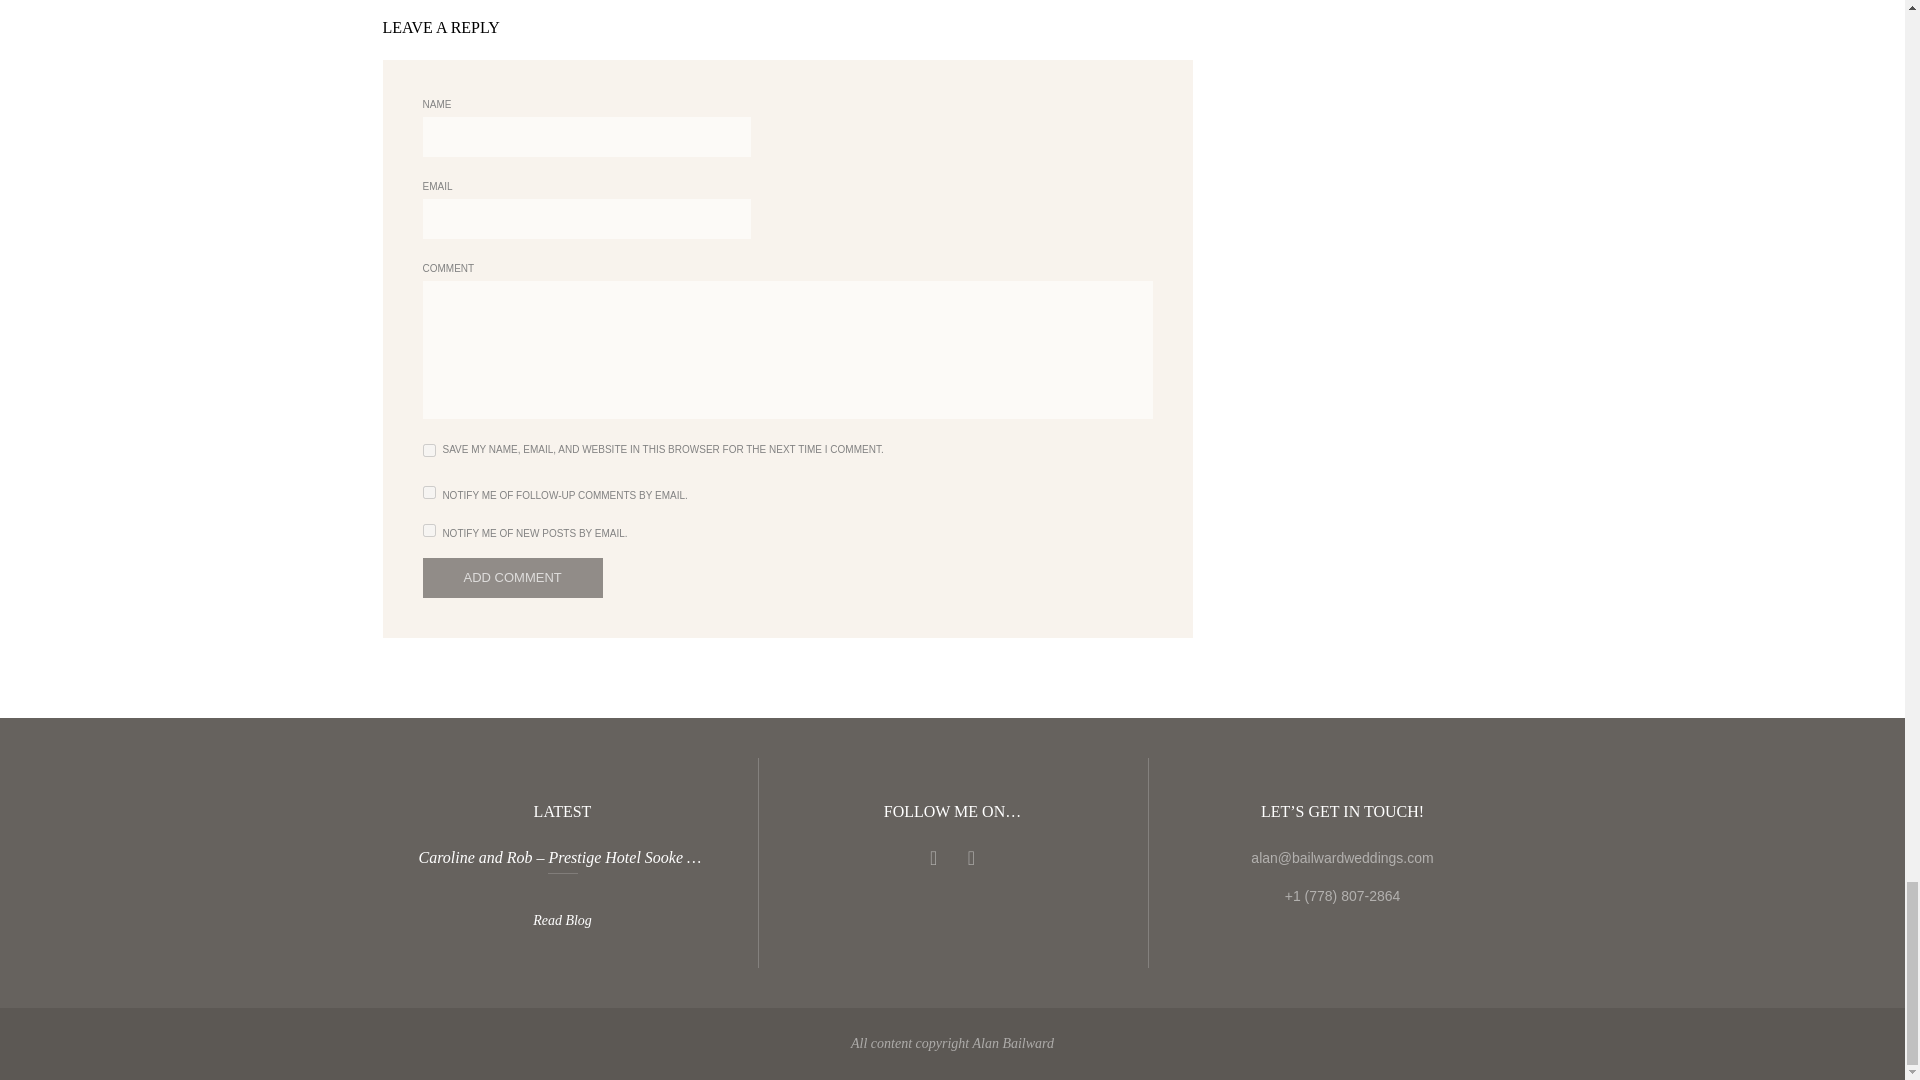 This screenshot has height=1080, width=1920. Describe the element at coordinates (428, 530) in the screenshot. I see `subscribe` at that location.